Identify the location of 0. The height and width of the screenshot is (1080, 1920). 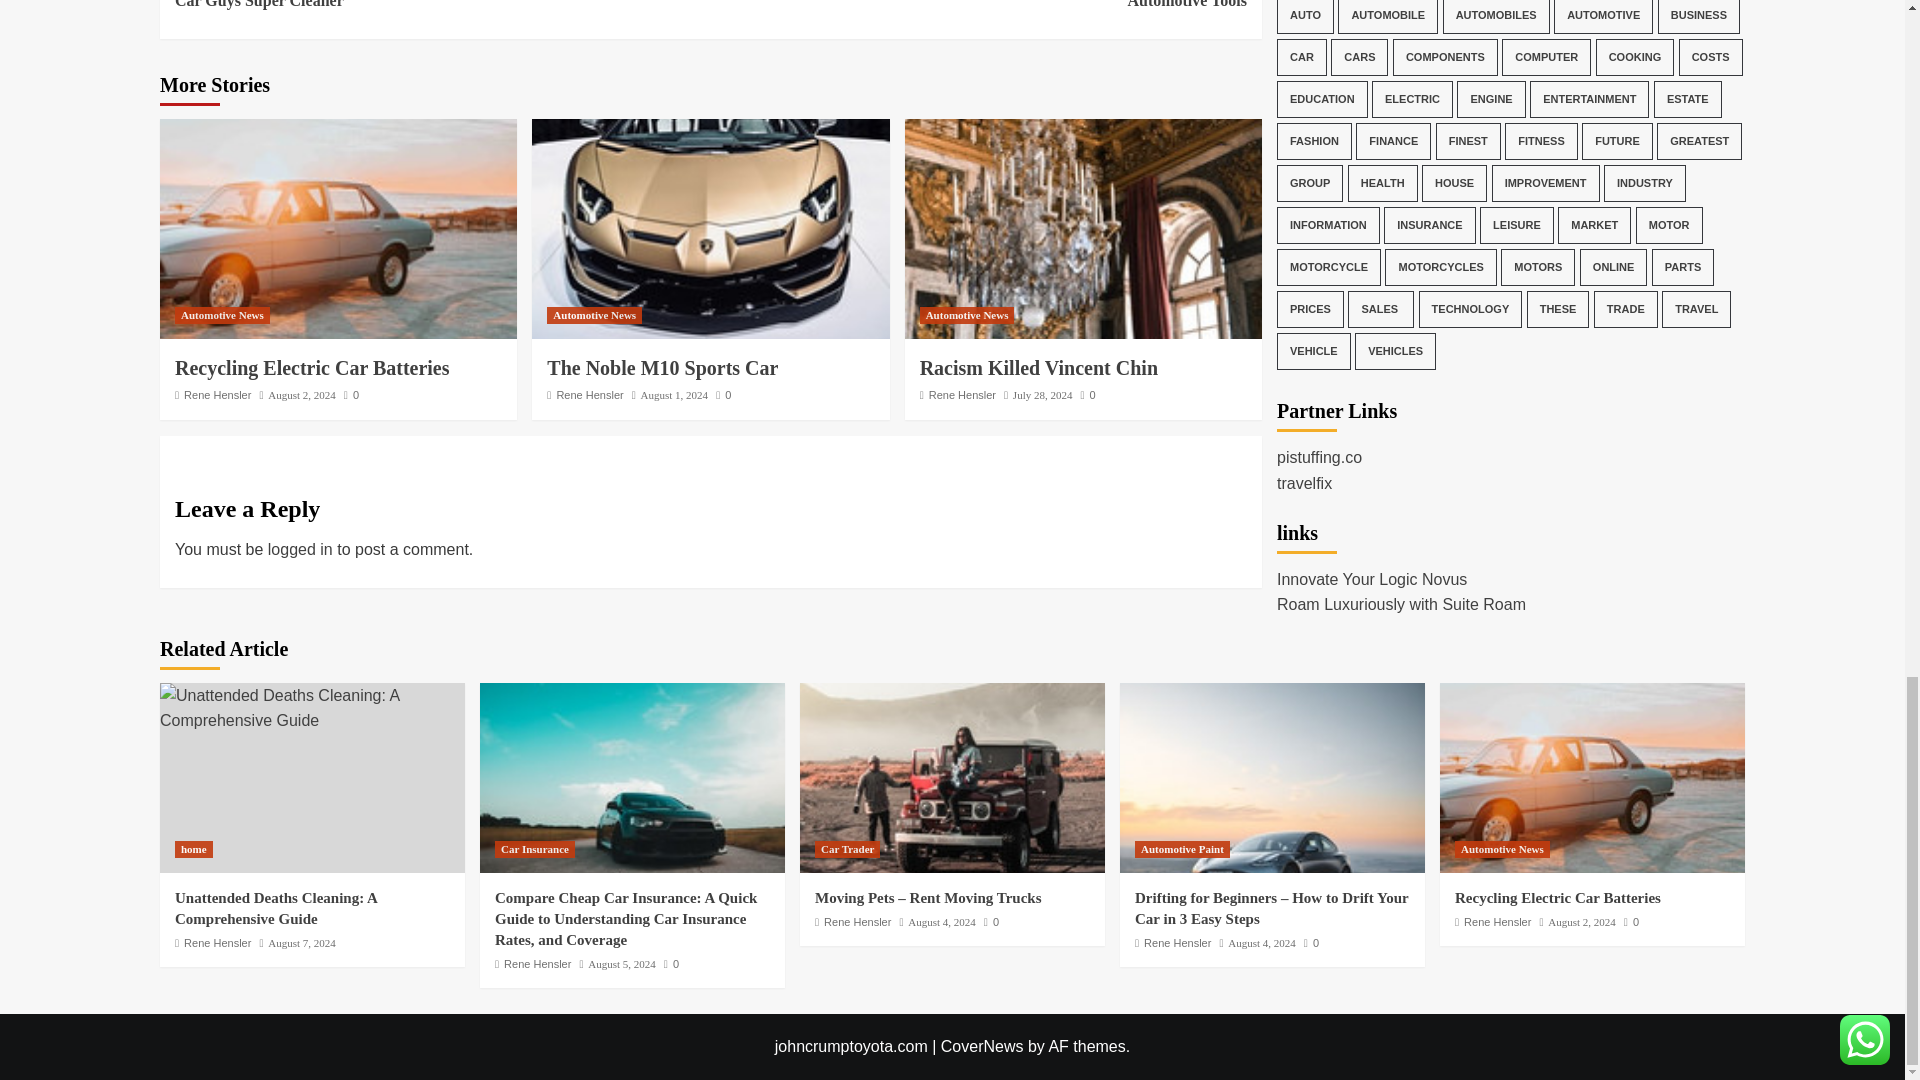
(662, 368).